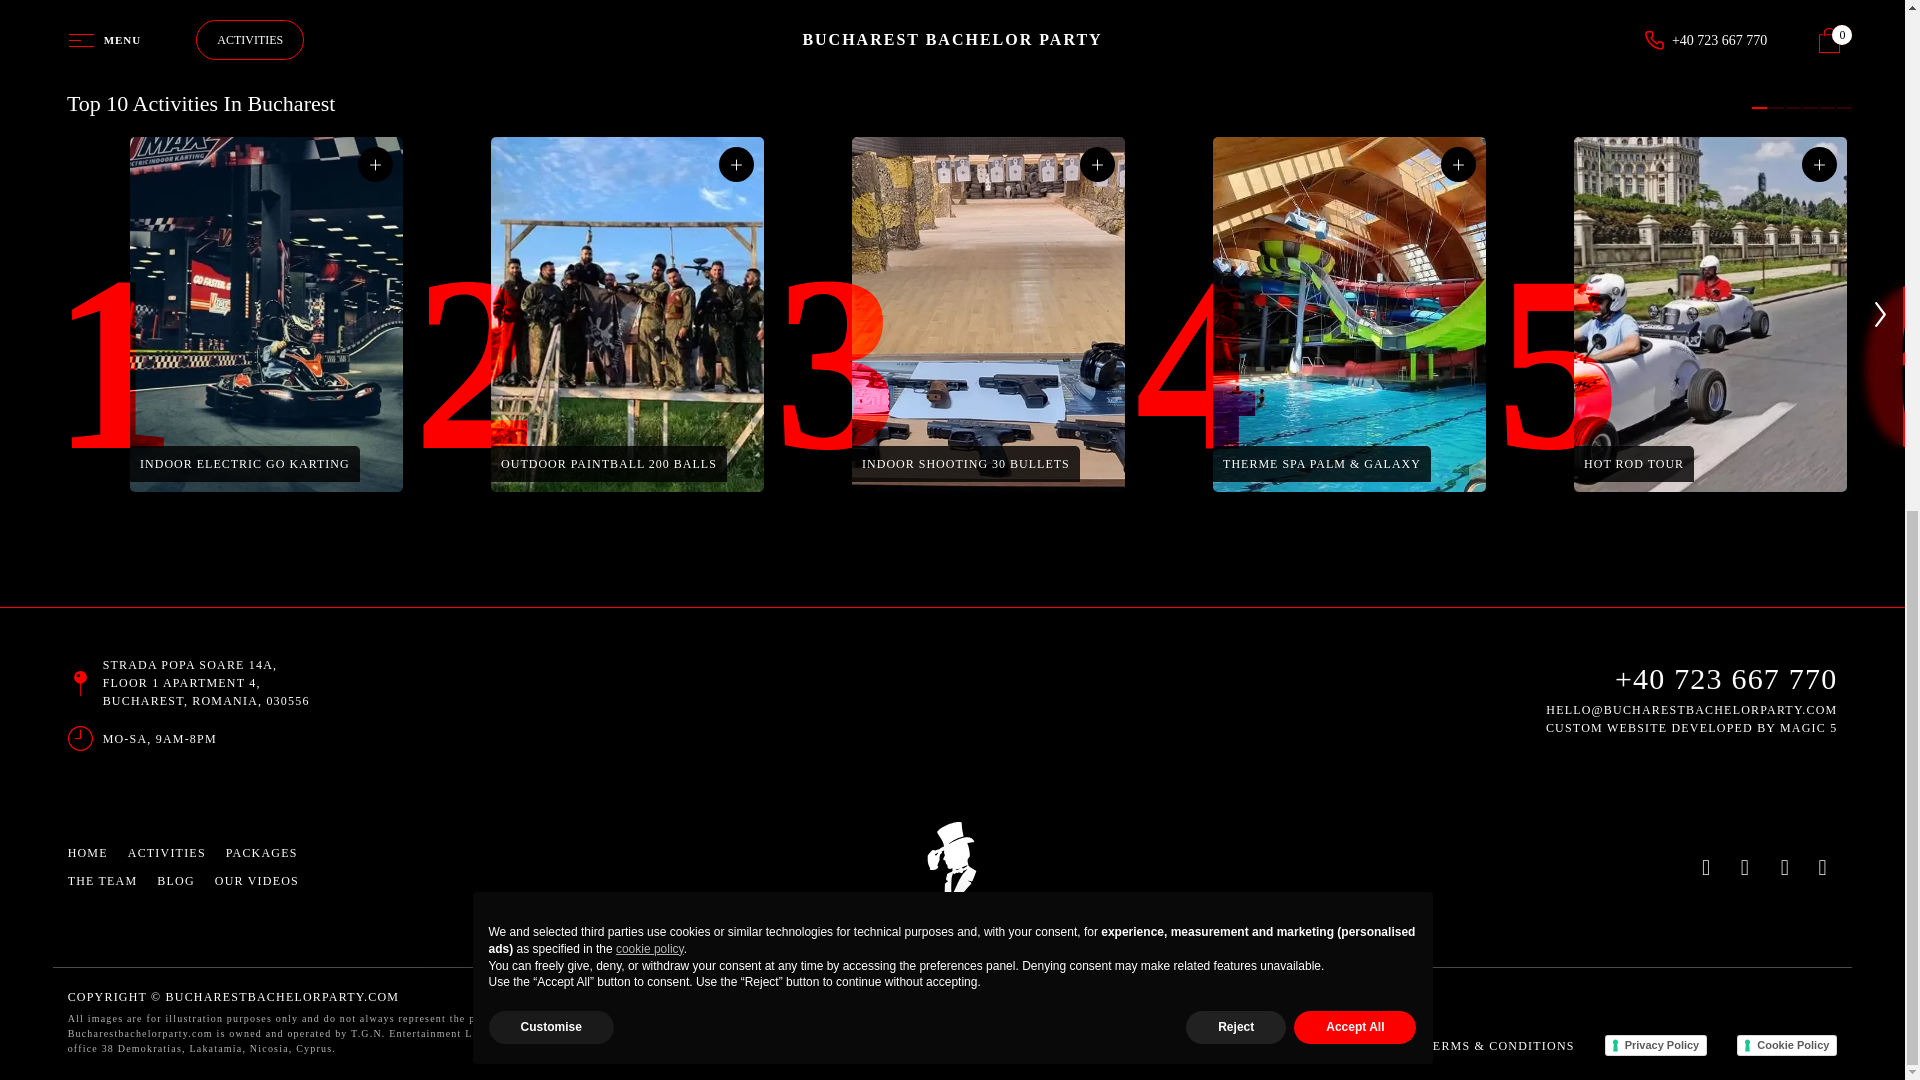 The width and height of the screenshot is (1920, 1080). I want to click on OUTDOOR PAINTBALL 200 BALLS, so click(608, 463).